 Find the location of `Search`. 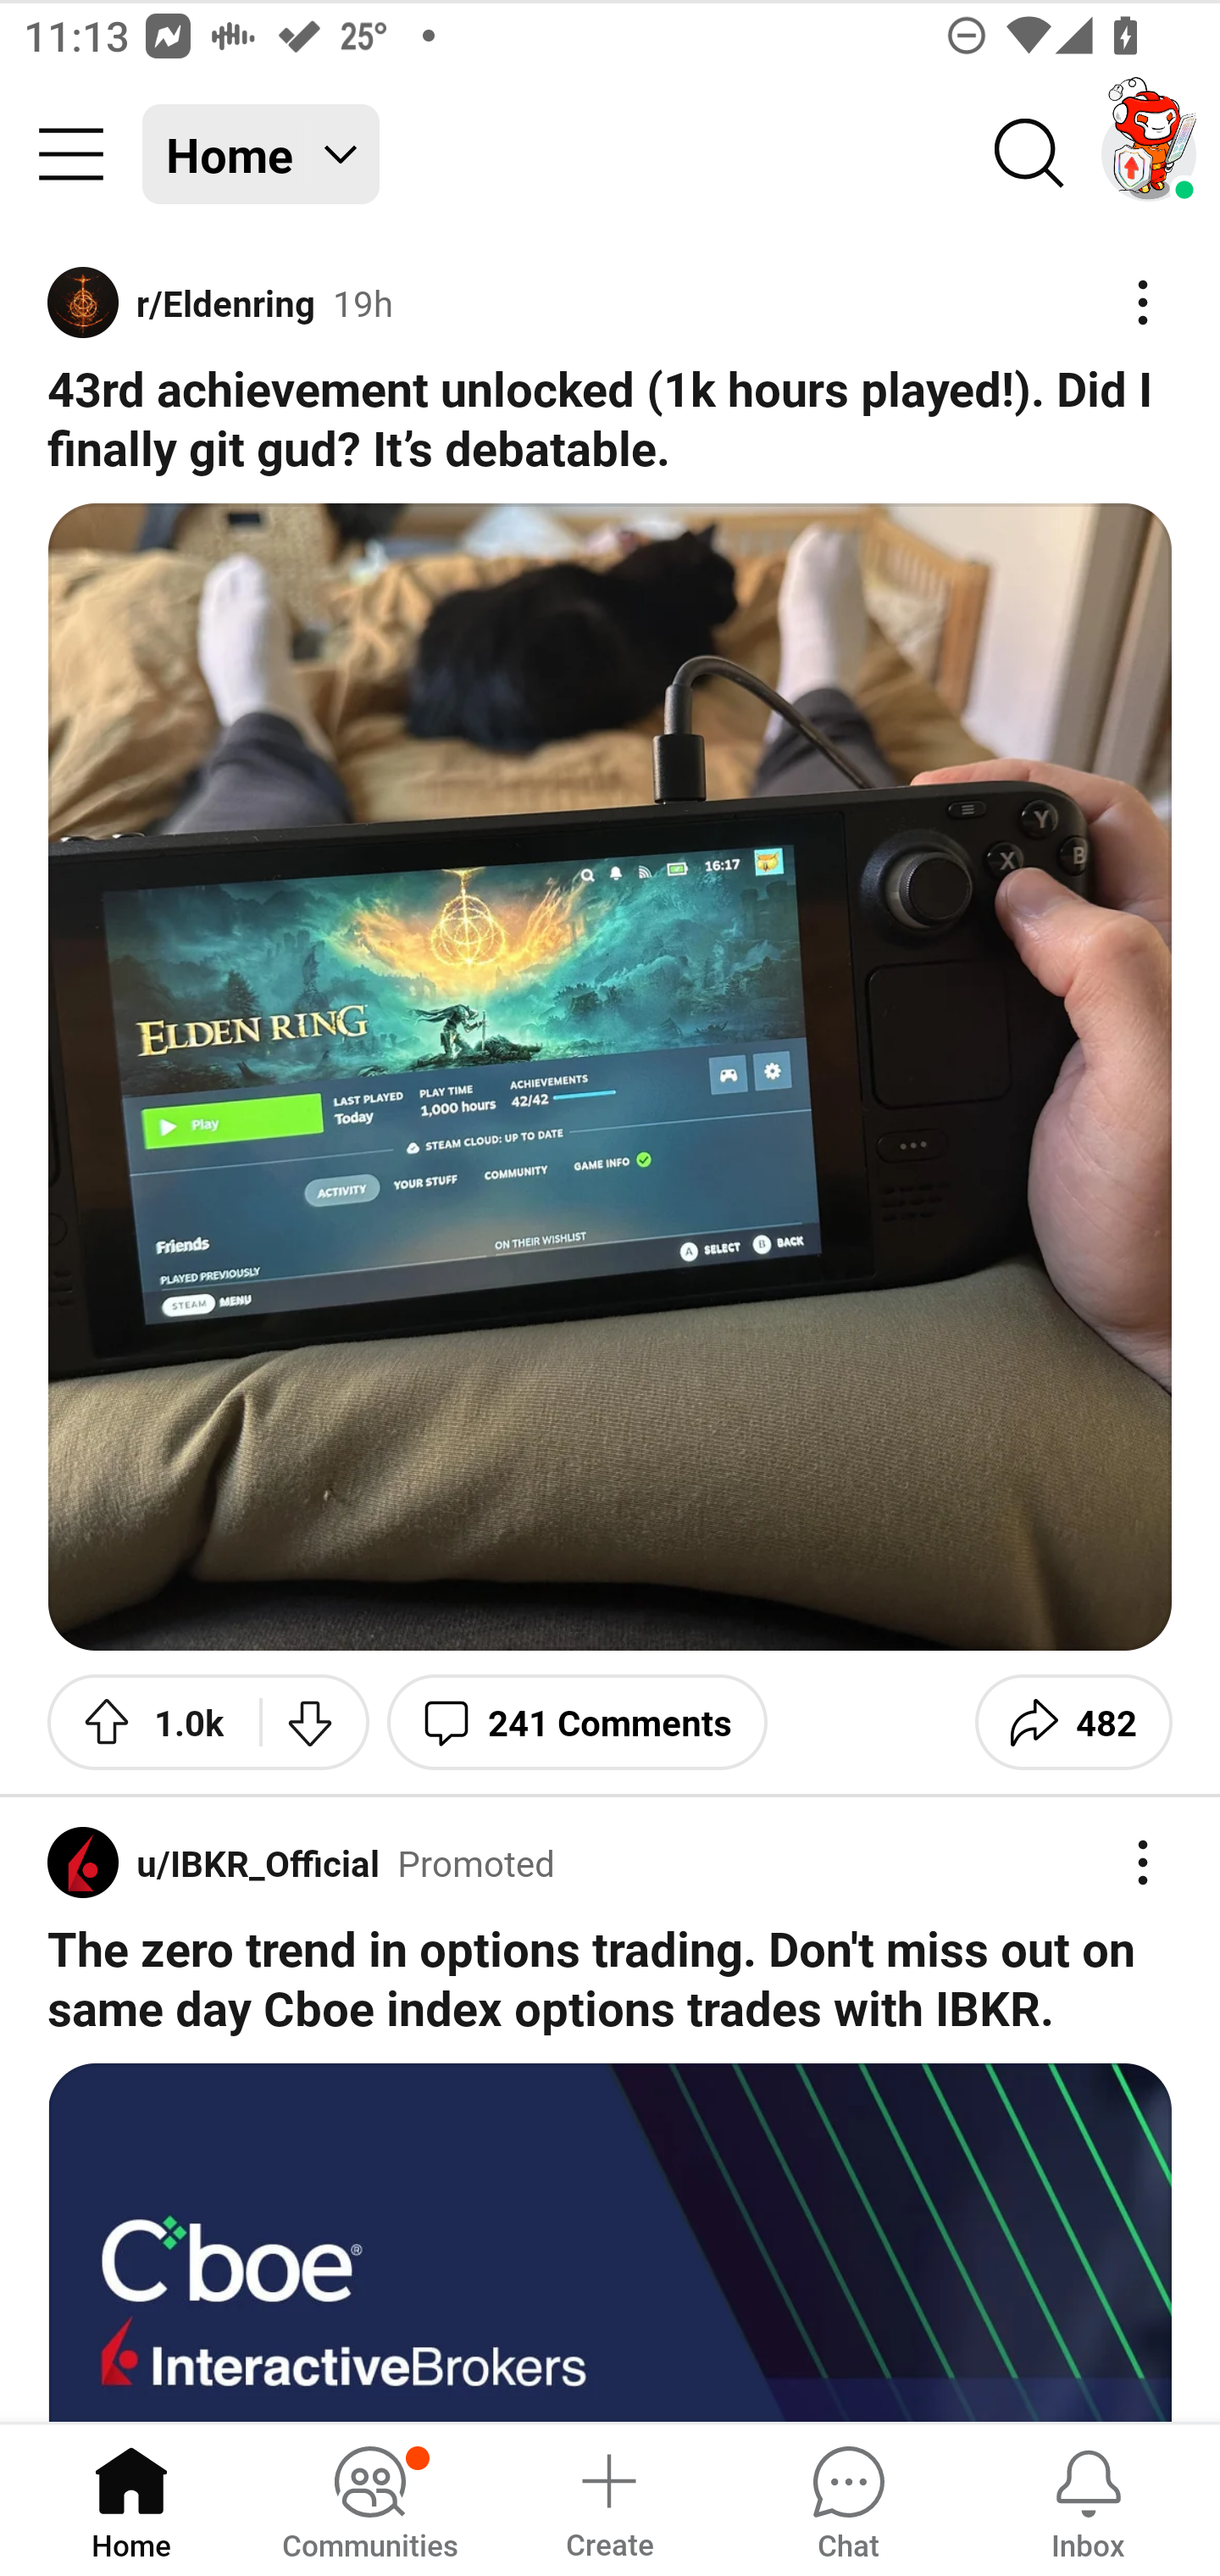

Search is located at coordinates (1030, 154).